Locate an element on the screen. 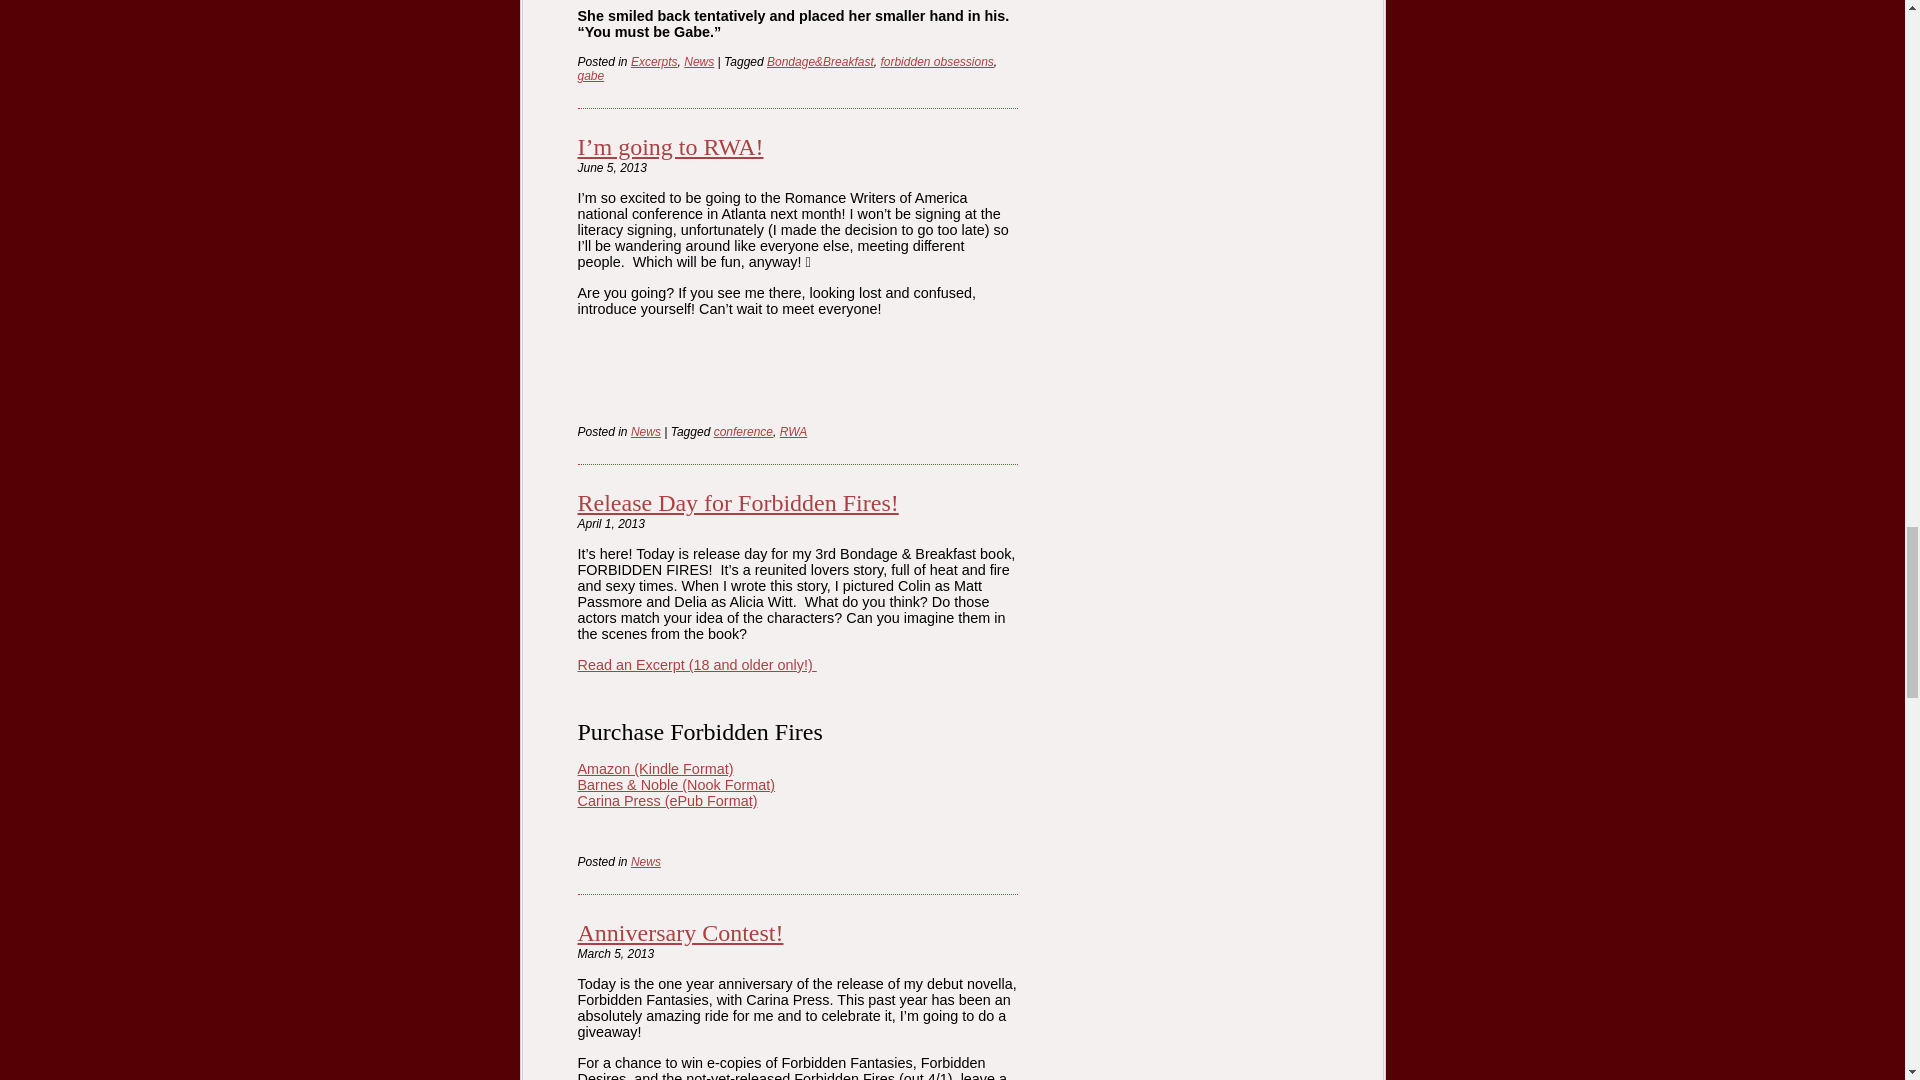  Release Day for Forbidden Fires! is located at coordinates (738, 503).